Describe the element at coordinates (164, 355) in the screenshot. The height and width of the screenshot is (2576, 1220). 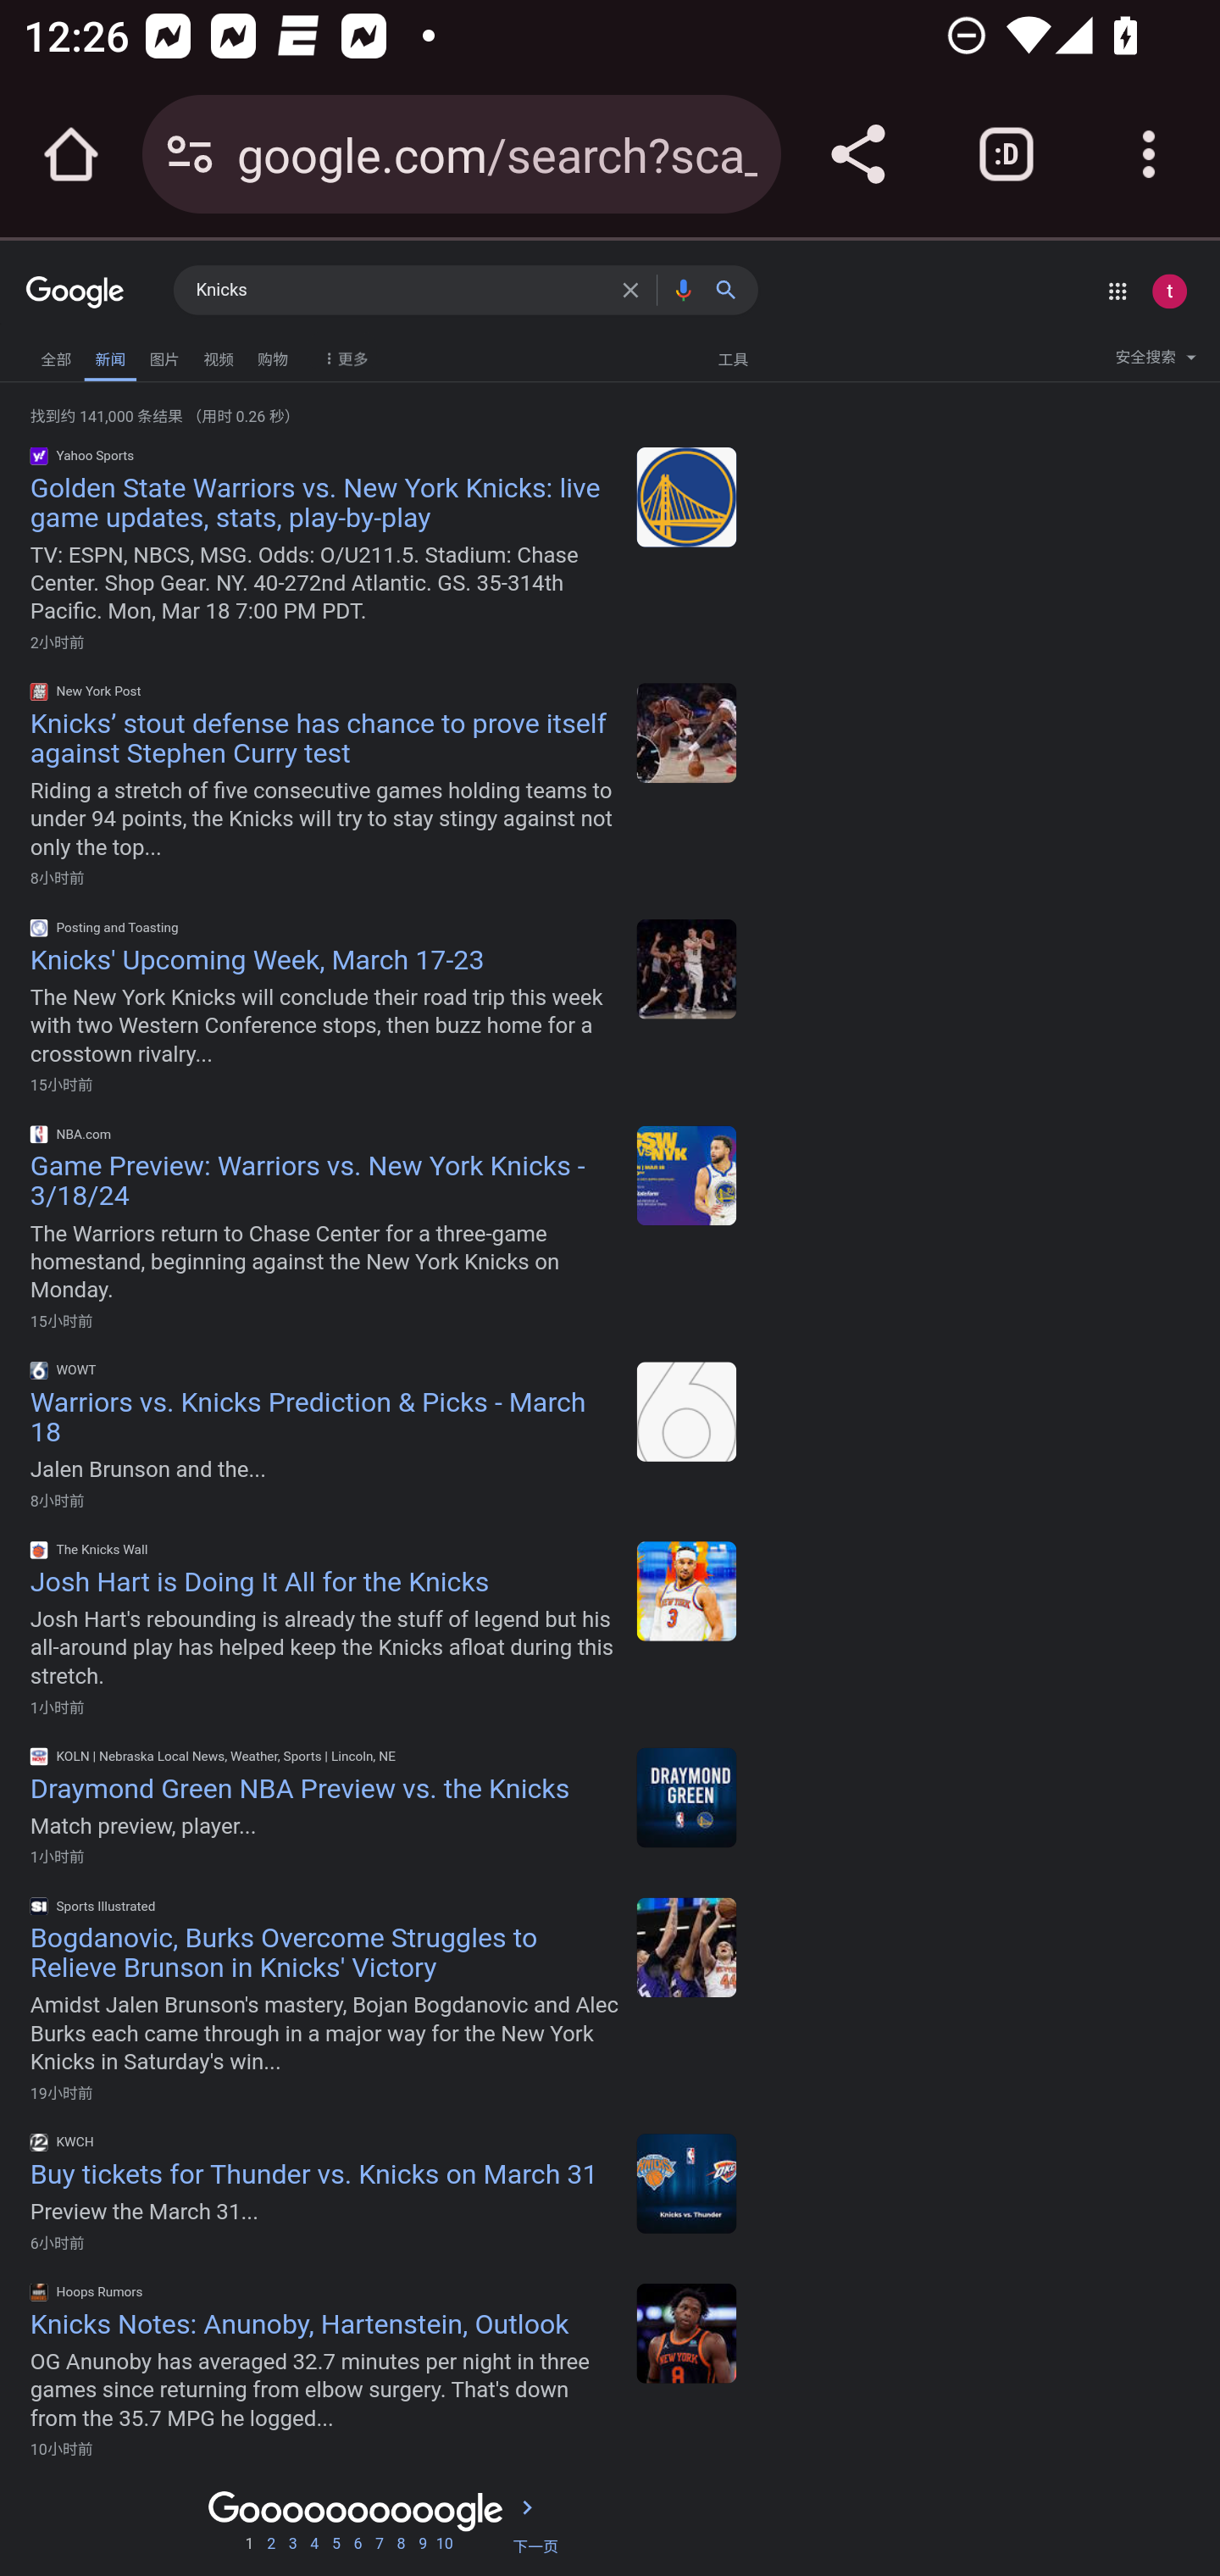
I see `图片` at that location.